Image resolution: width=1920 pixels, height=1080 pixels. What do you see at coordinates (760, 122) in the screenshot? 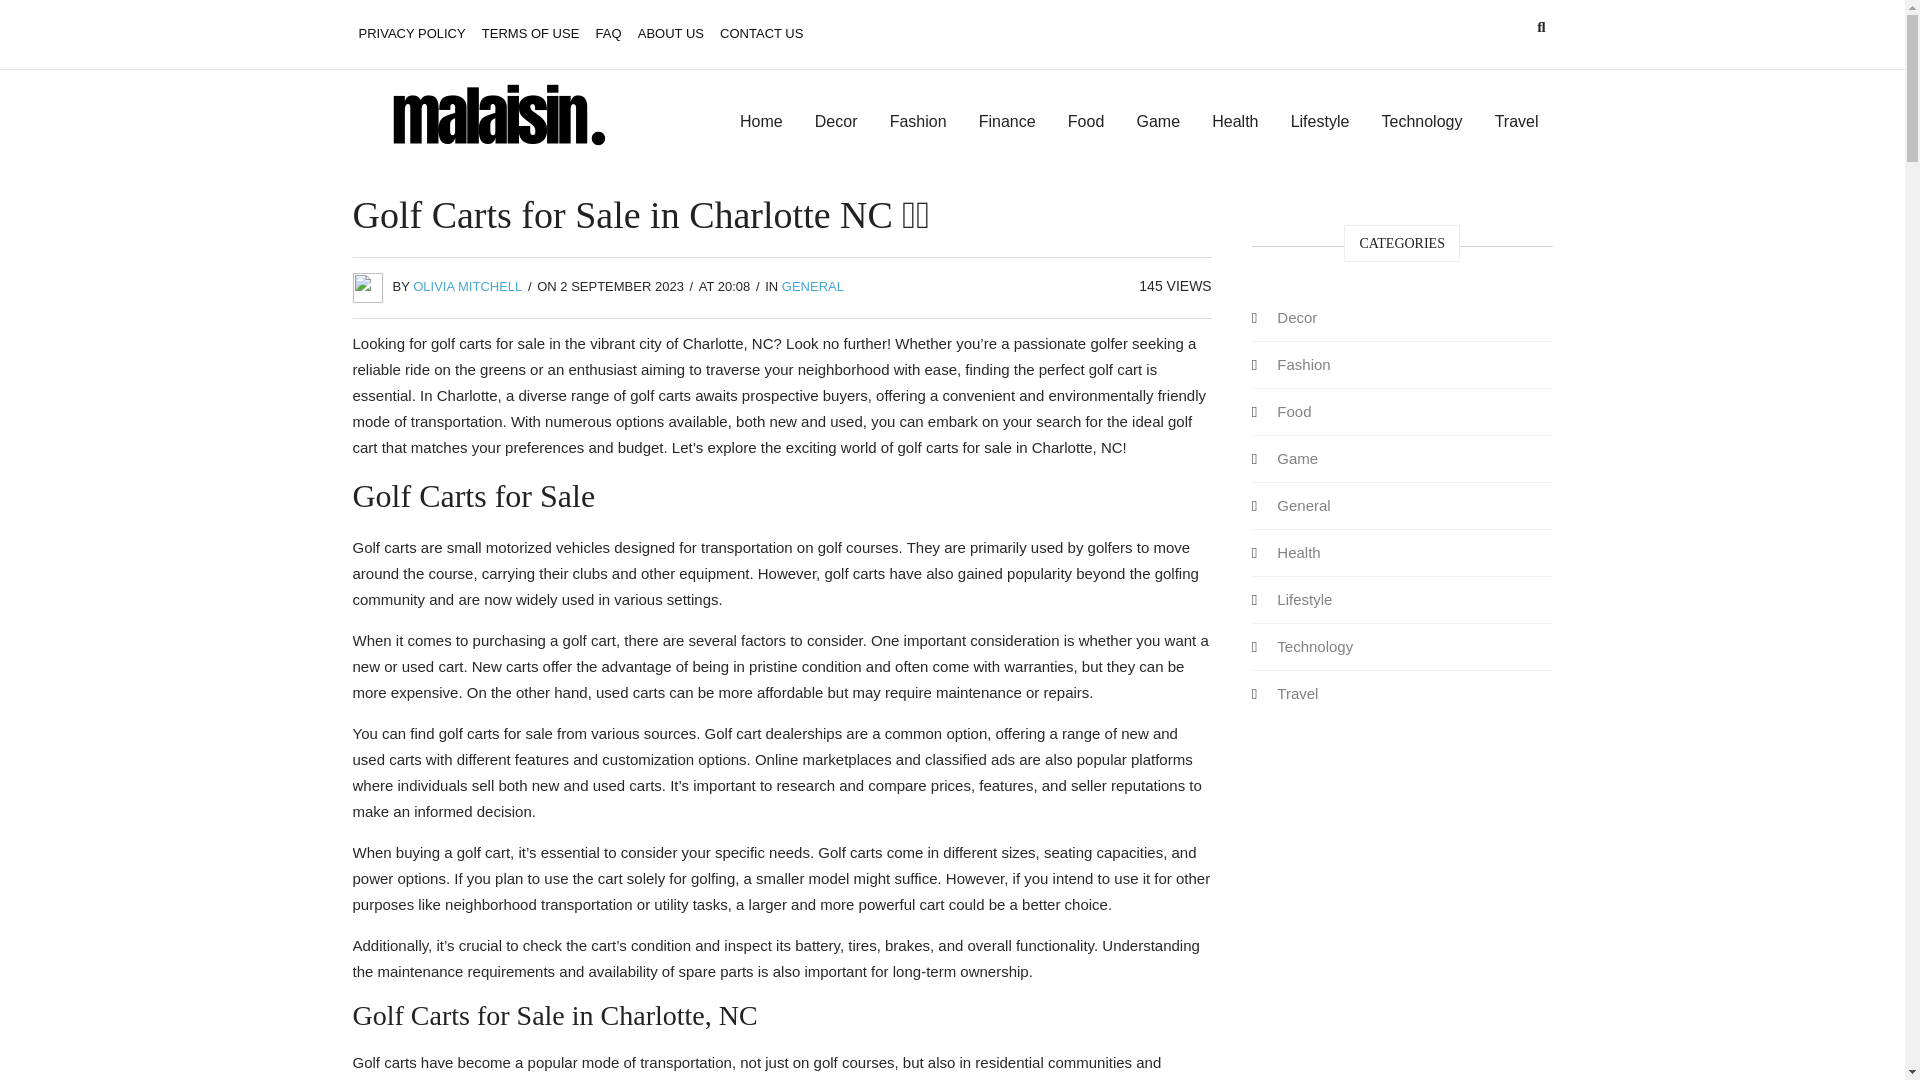
I see `Home` at bounding box center [760, 122].